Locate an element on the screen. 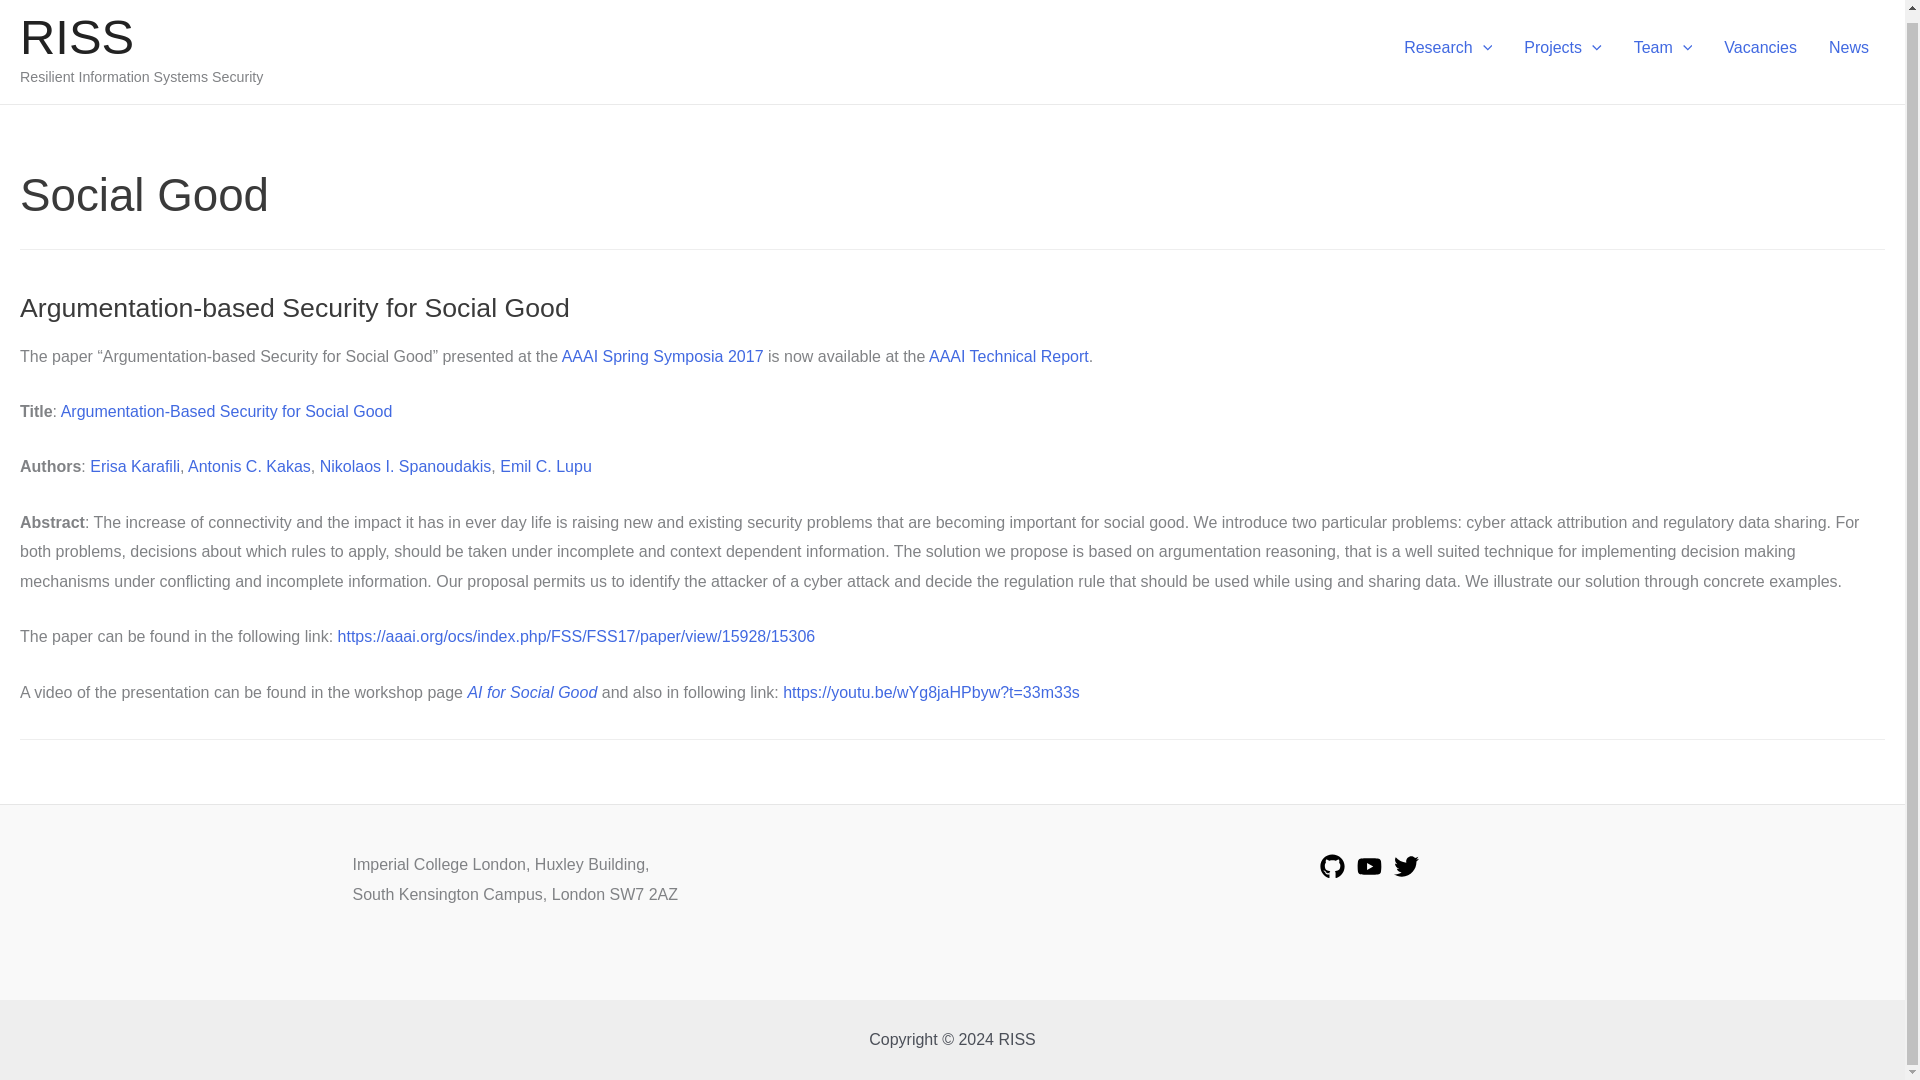  AAAI Technical Report is located at coordinates (1008, 356).